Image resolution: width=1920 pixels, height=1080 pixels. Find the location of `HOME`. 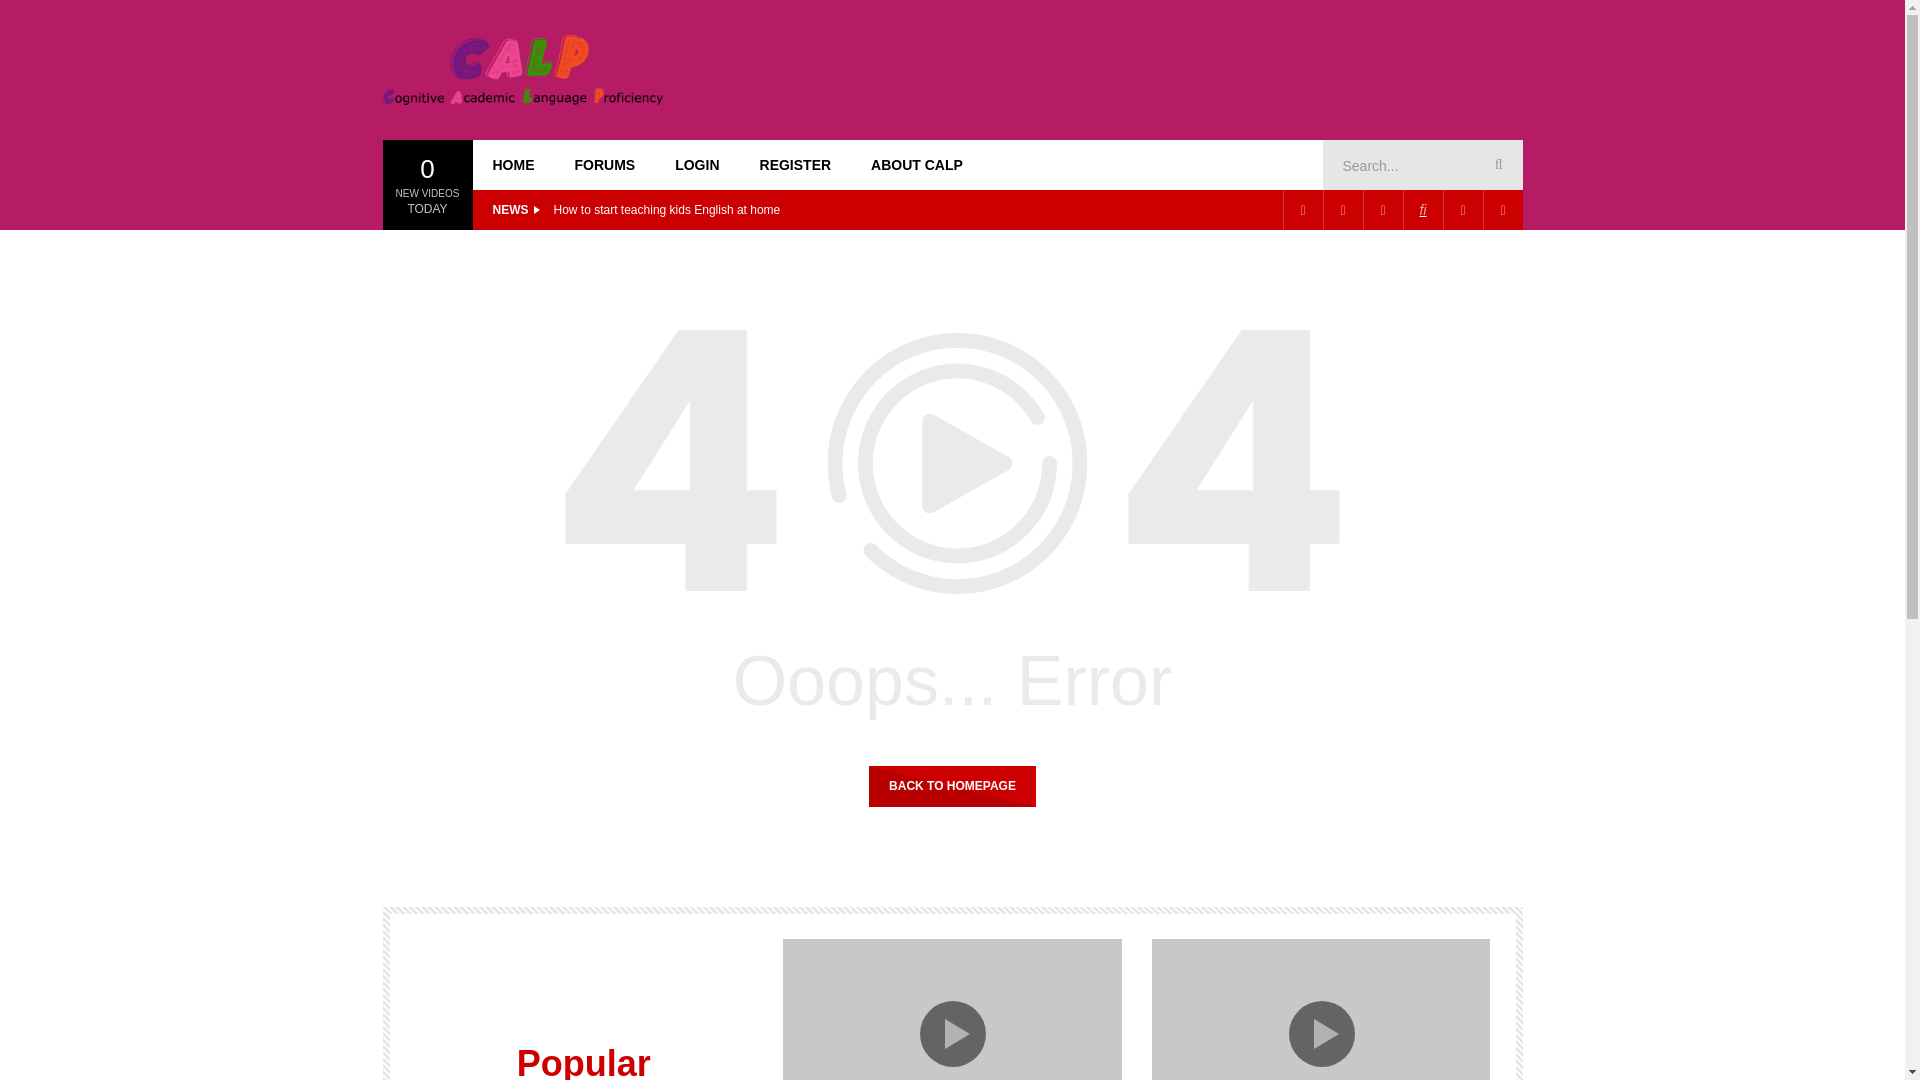

HOME is located at coordinates (513, 165).